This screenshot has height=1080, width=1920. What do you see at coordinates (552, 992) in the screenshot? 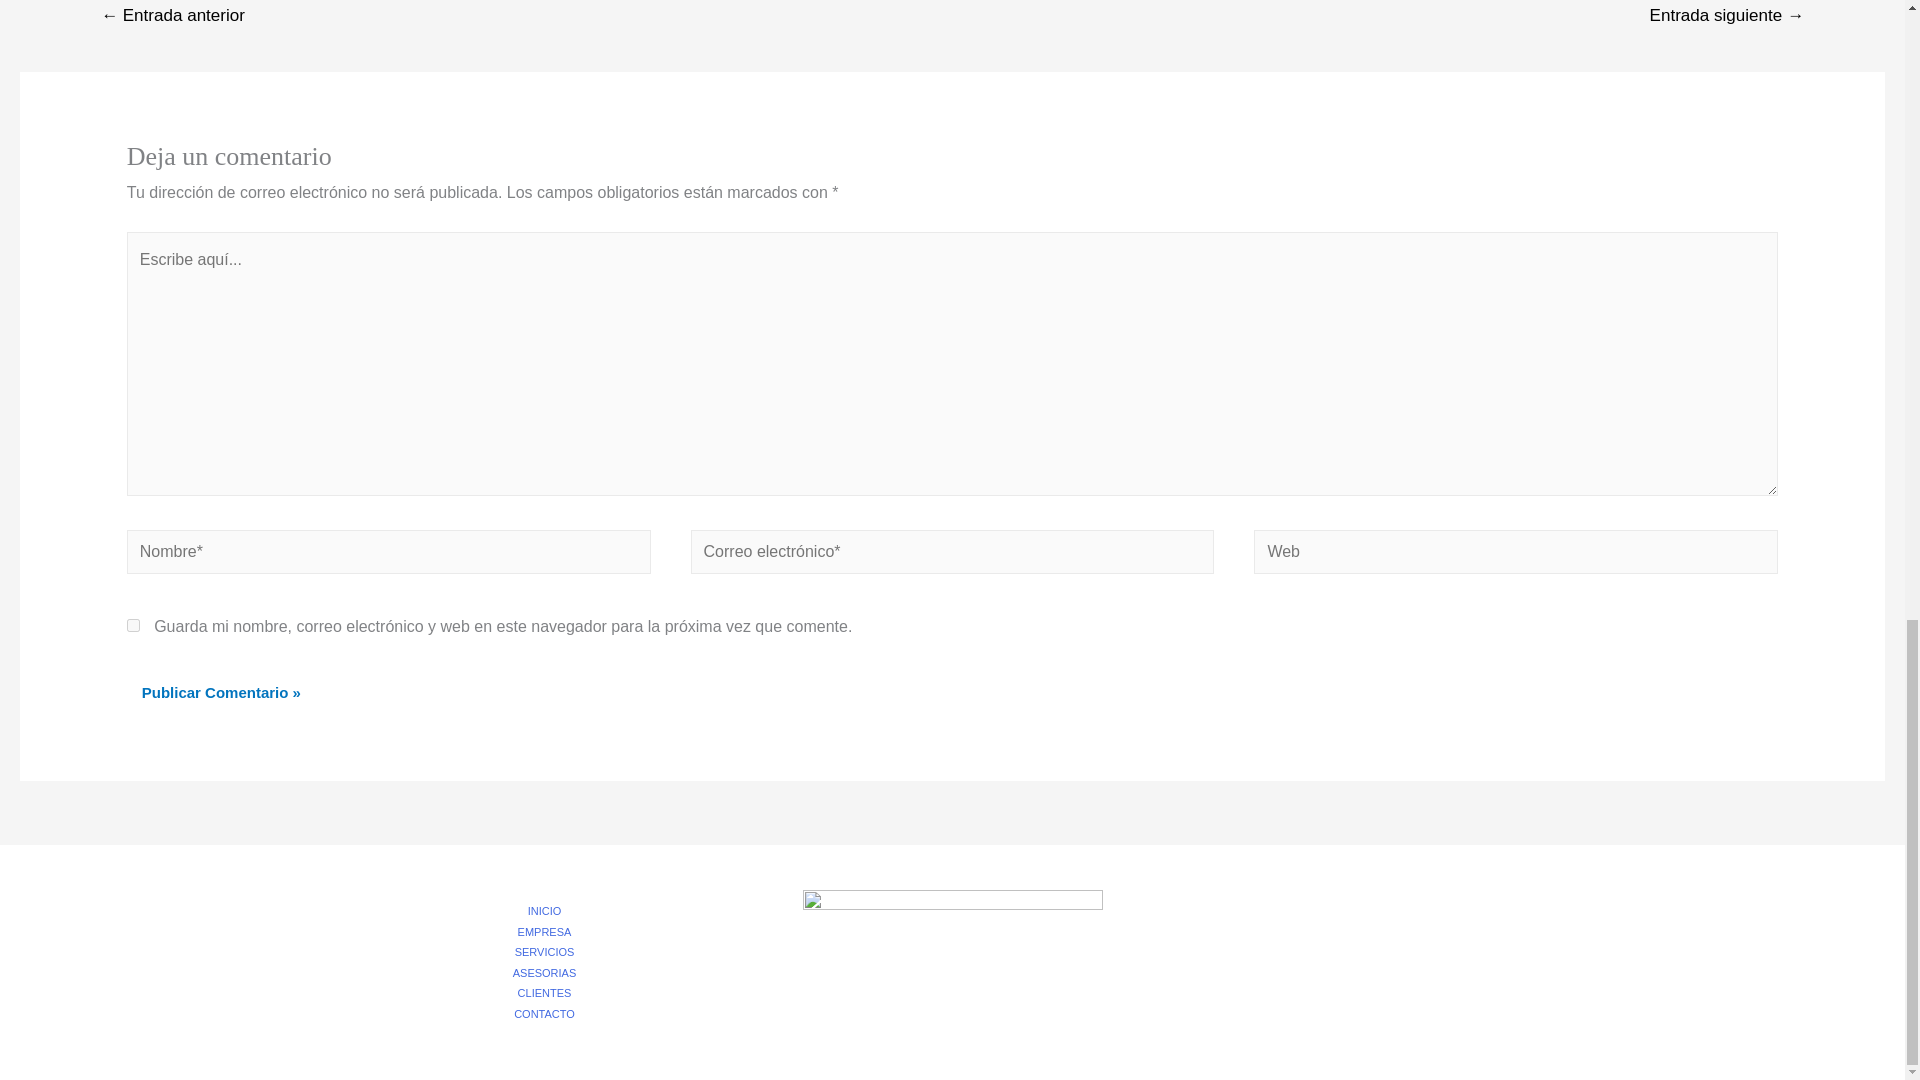
I see `CLIENTES` at bounding box center [552, 992].